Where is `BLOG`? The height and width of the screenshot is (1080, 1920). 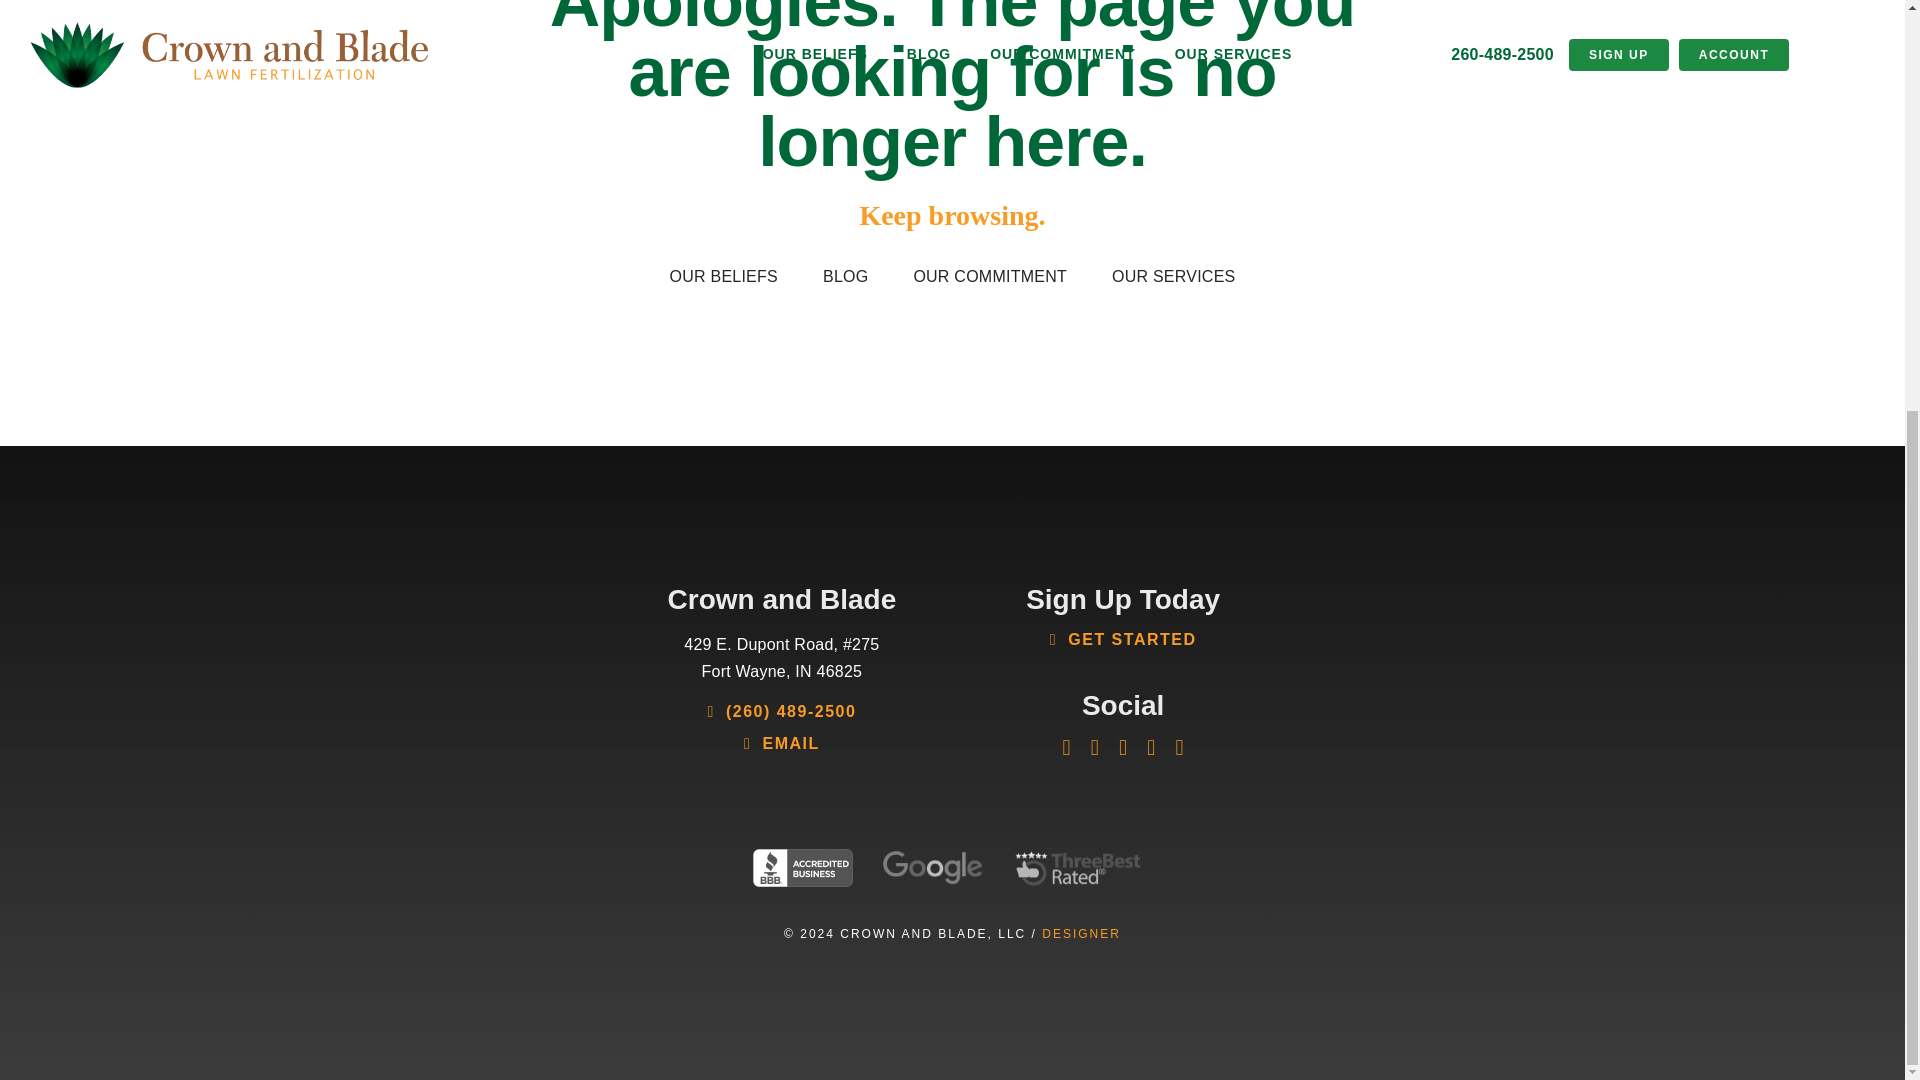
BLOG is located at coordinates (846, 276).